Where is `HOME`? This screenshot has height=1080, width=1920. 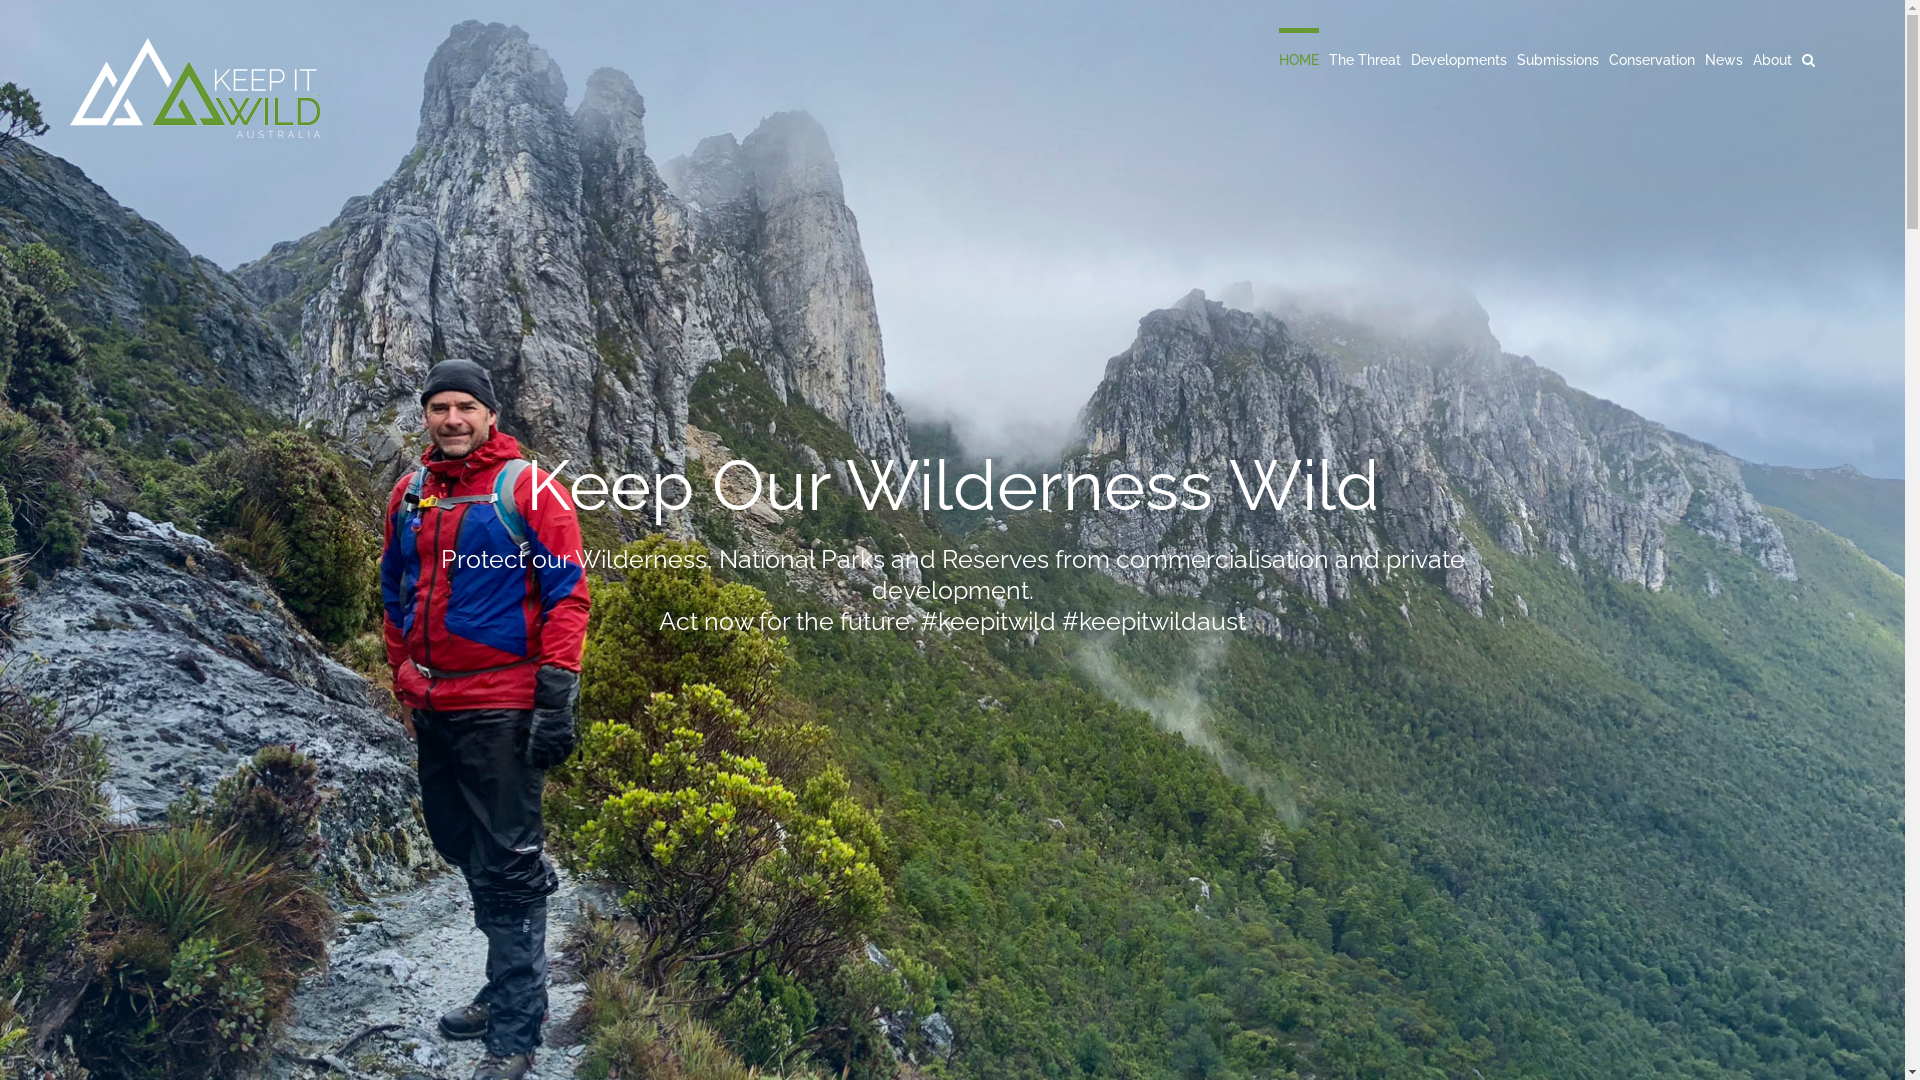 HOME is located at coordinates (1299, 58).